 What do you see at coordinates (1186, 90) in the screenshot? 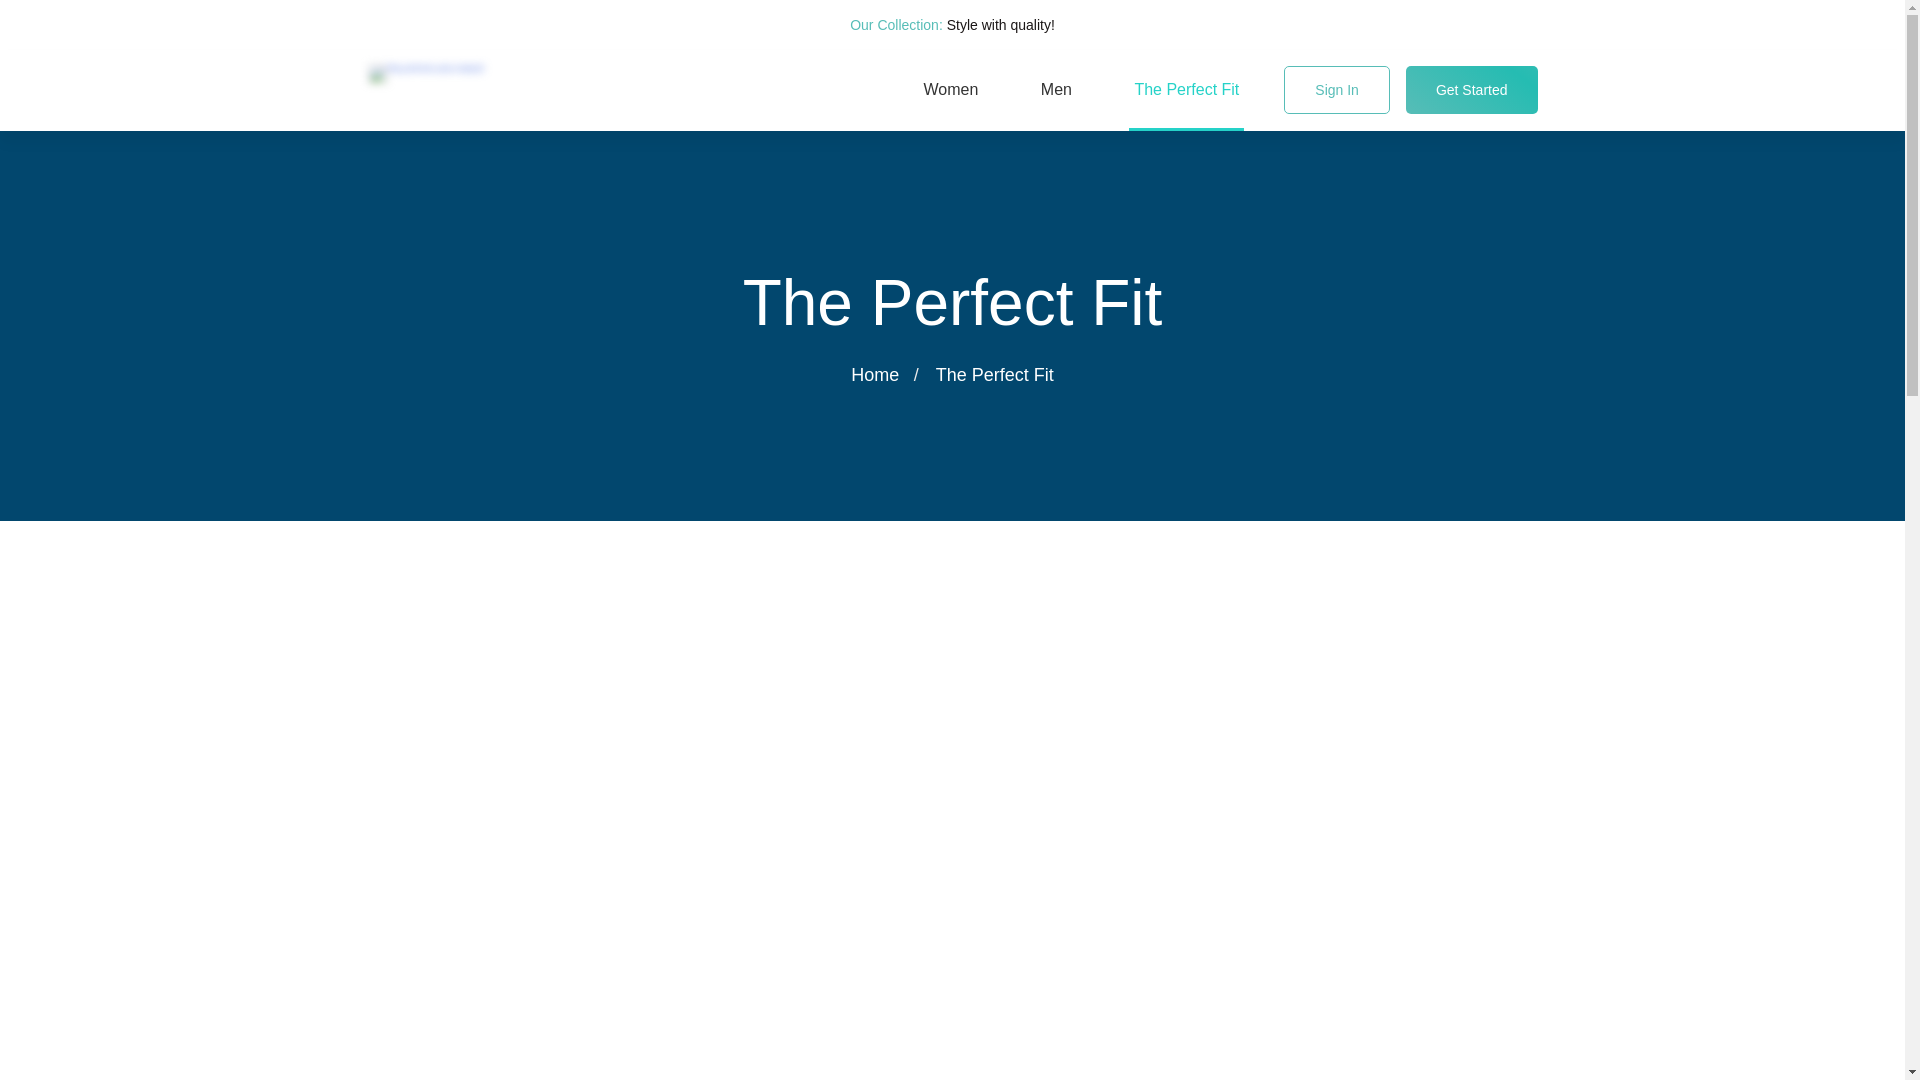
I see `The Perfect Fit` at bounding box center [1186, 90].